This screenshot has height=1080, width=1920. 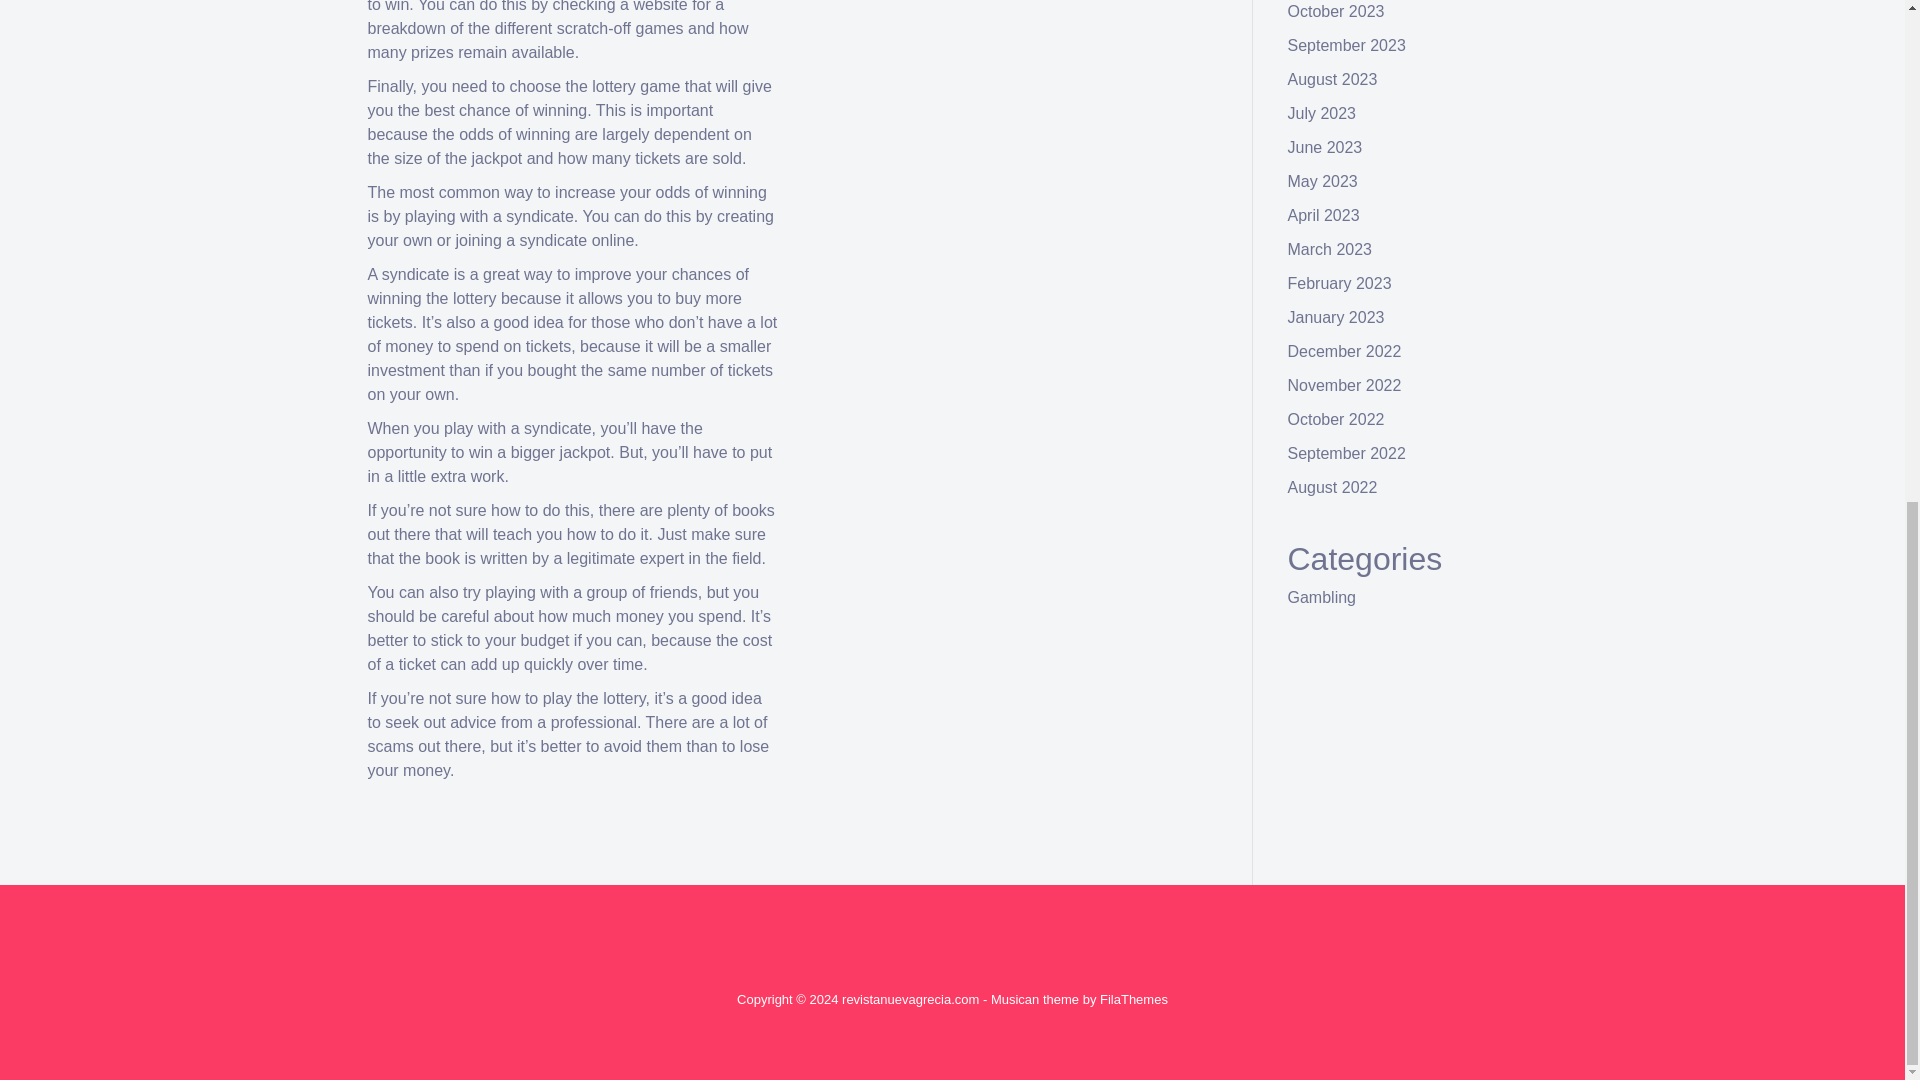 I want to click on January 2023, so click(x=1336, y=317).